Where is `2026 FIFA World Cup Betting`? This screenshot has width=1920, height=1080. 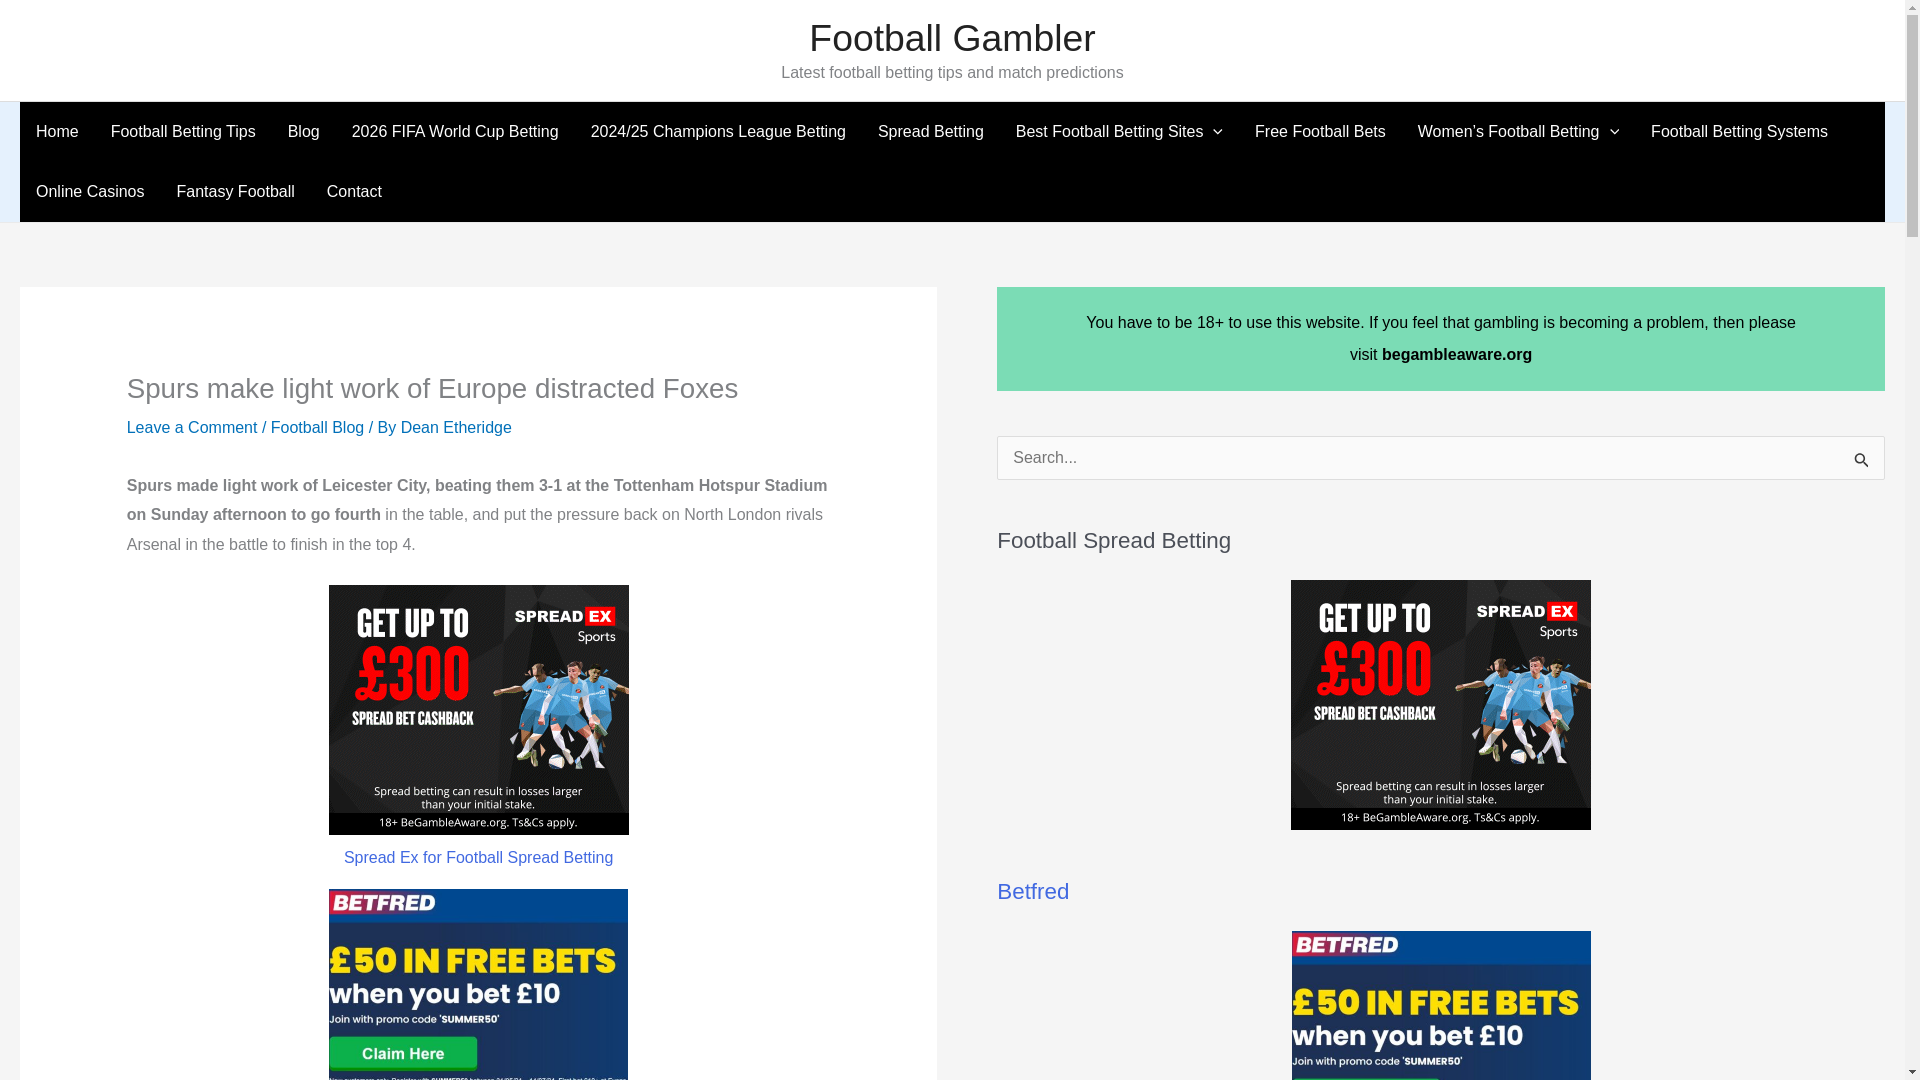 2026 FIFA World Cup Betting is located at coordinates (455, 132).